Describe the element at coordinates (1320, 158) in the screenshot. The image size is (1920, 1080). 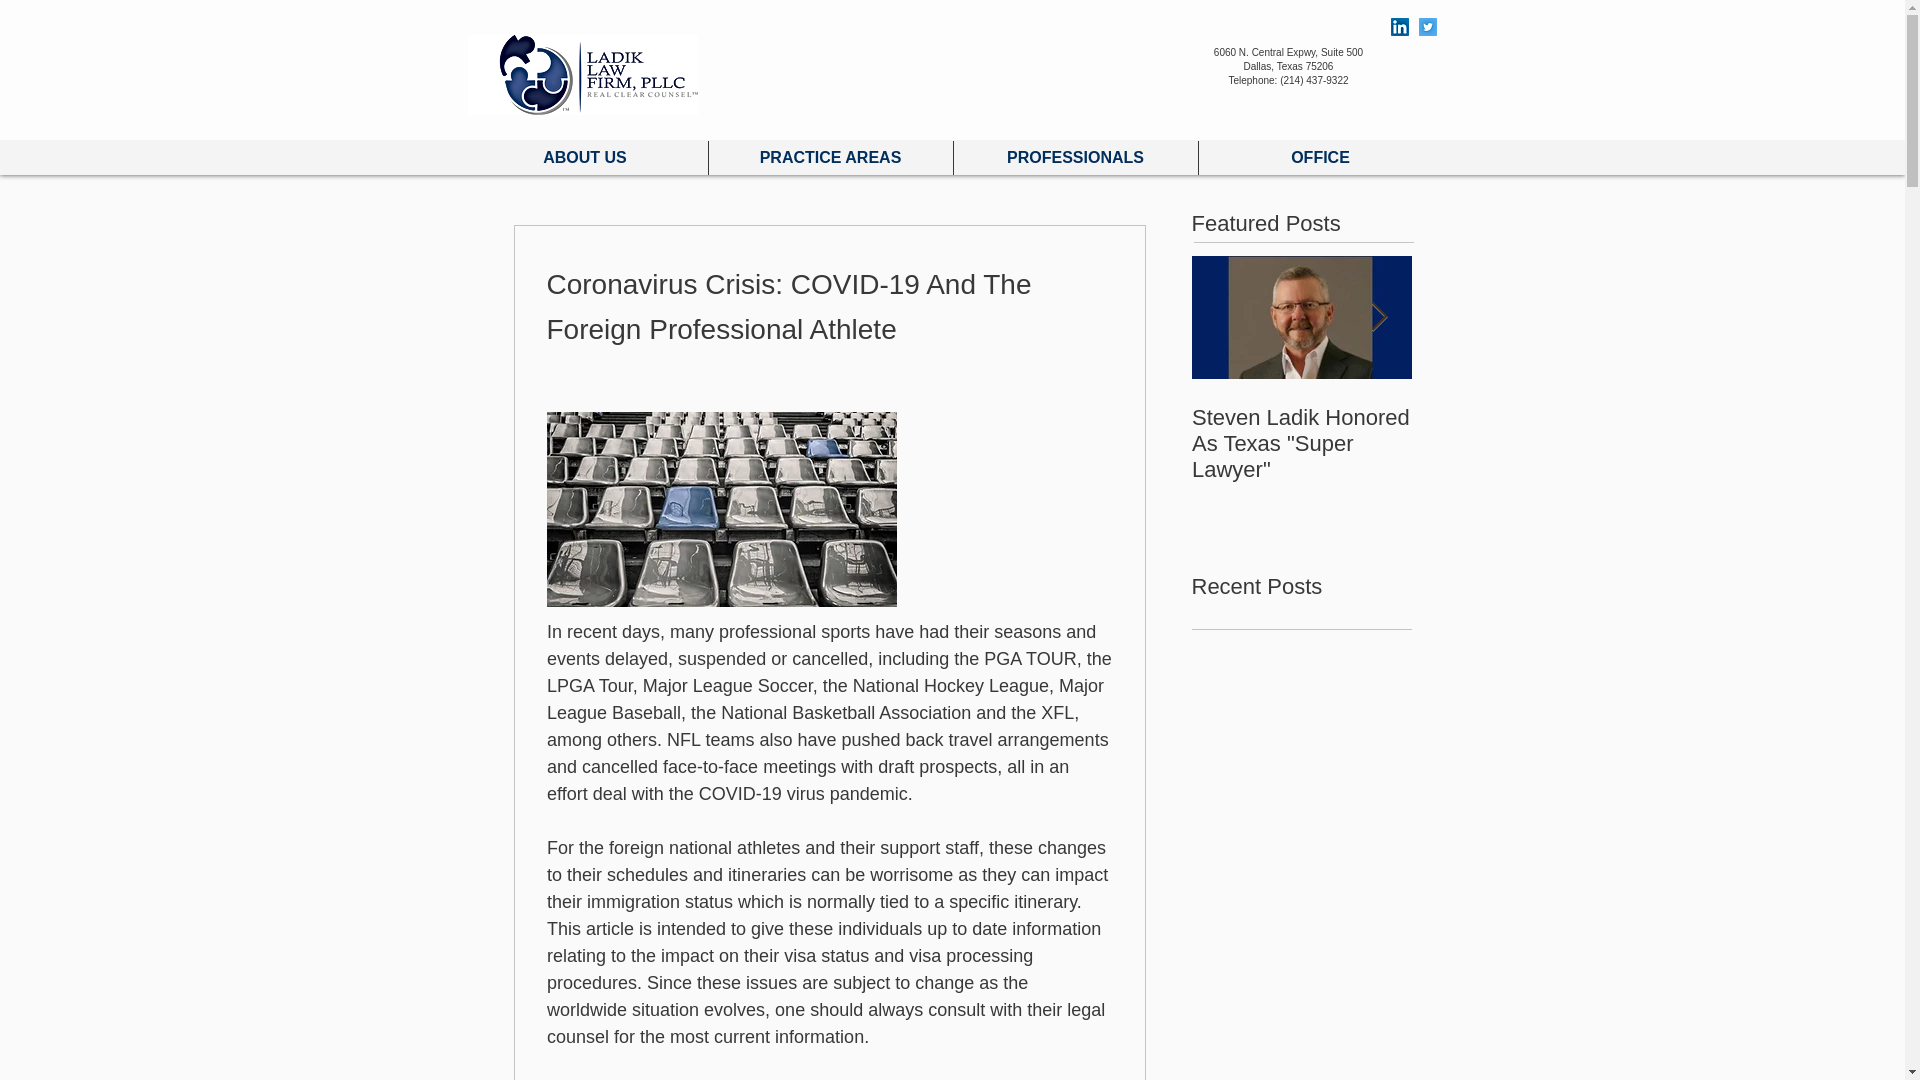
I see `OFFICE` at that location.